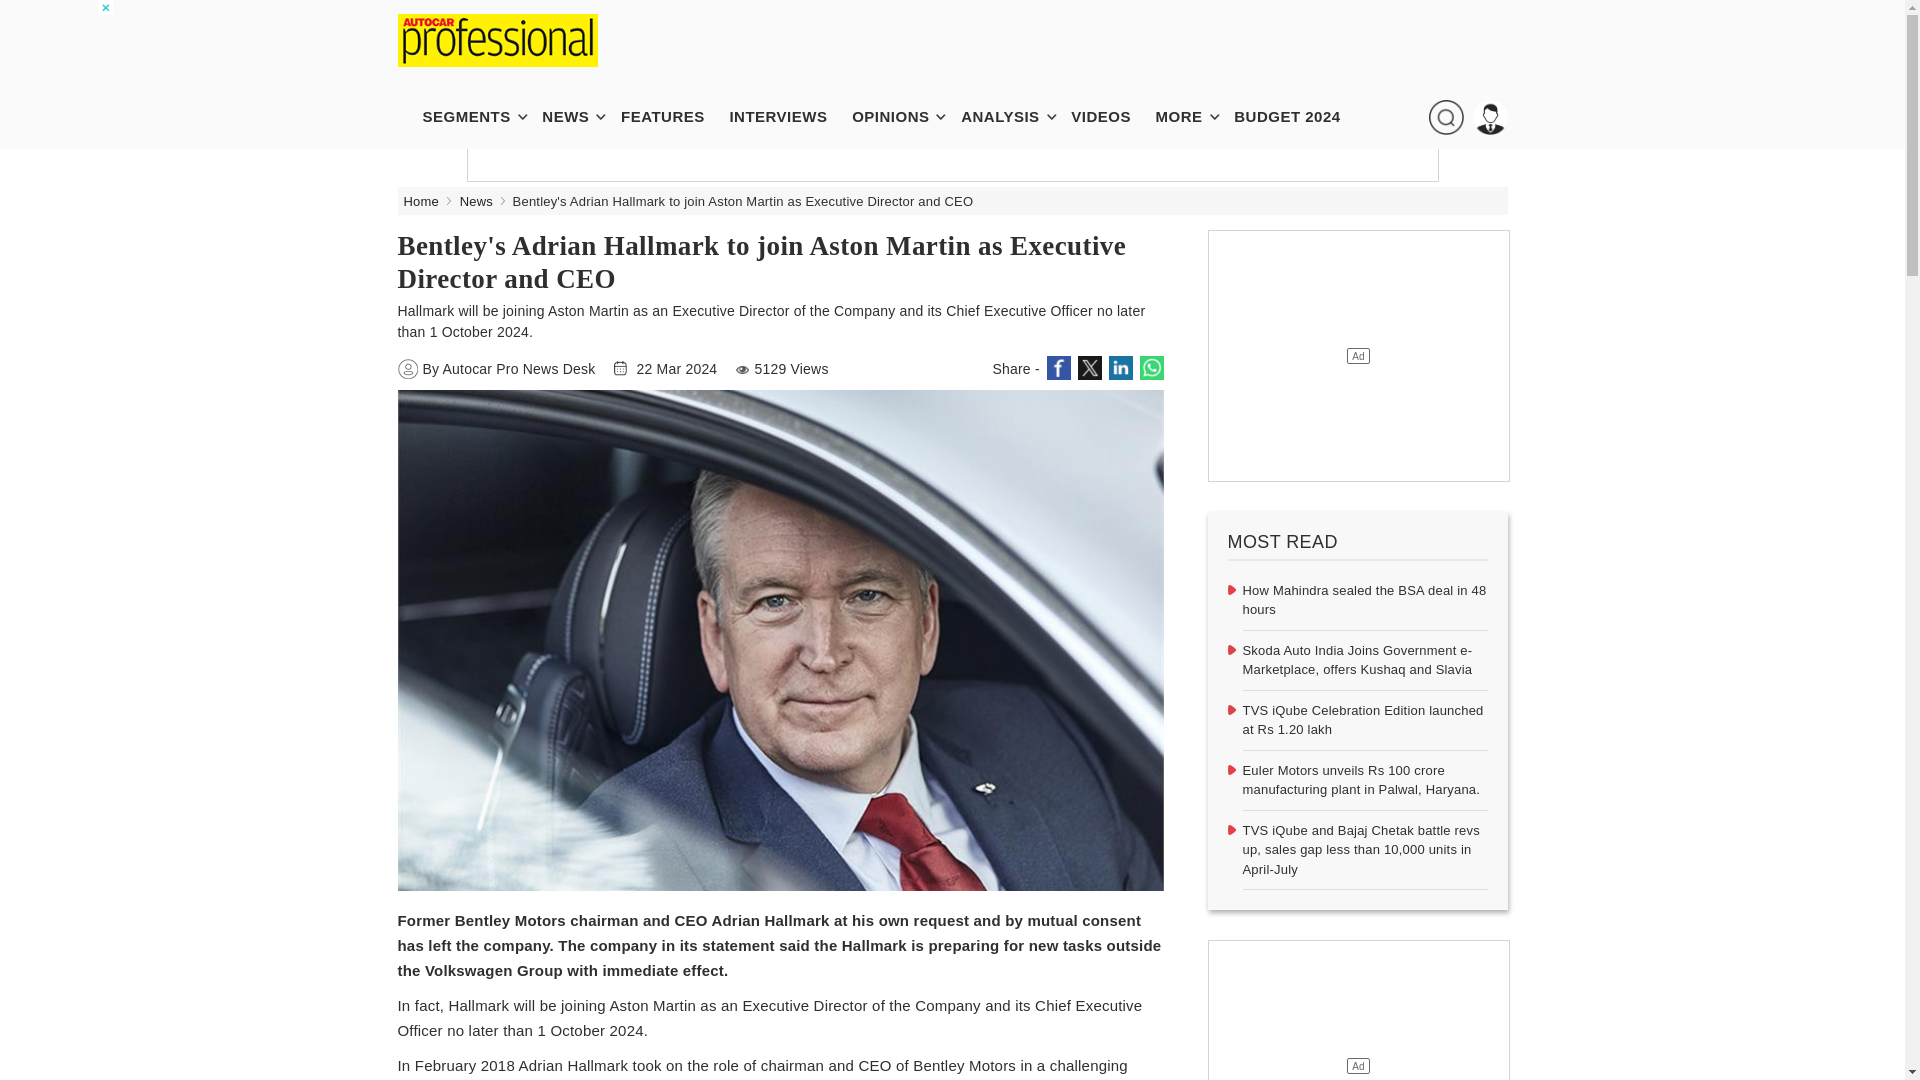 The height and width of the screenshot is (1080, 1920). Describe the element at coordinates (1189, 116) in the screenshot. I see `MORE` at that location.